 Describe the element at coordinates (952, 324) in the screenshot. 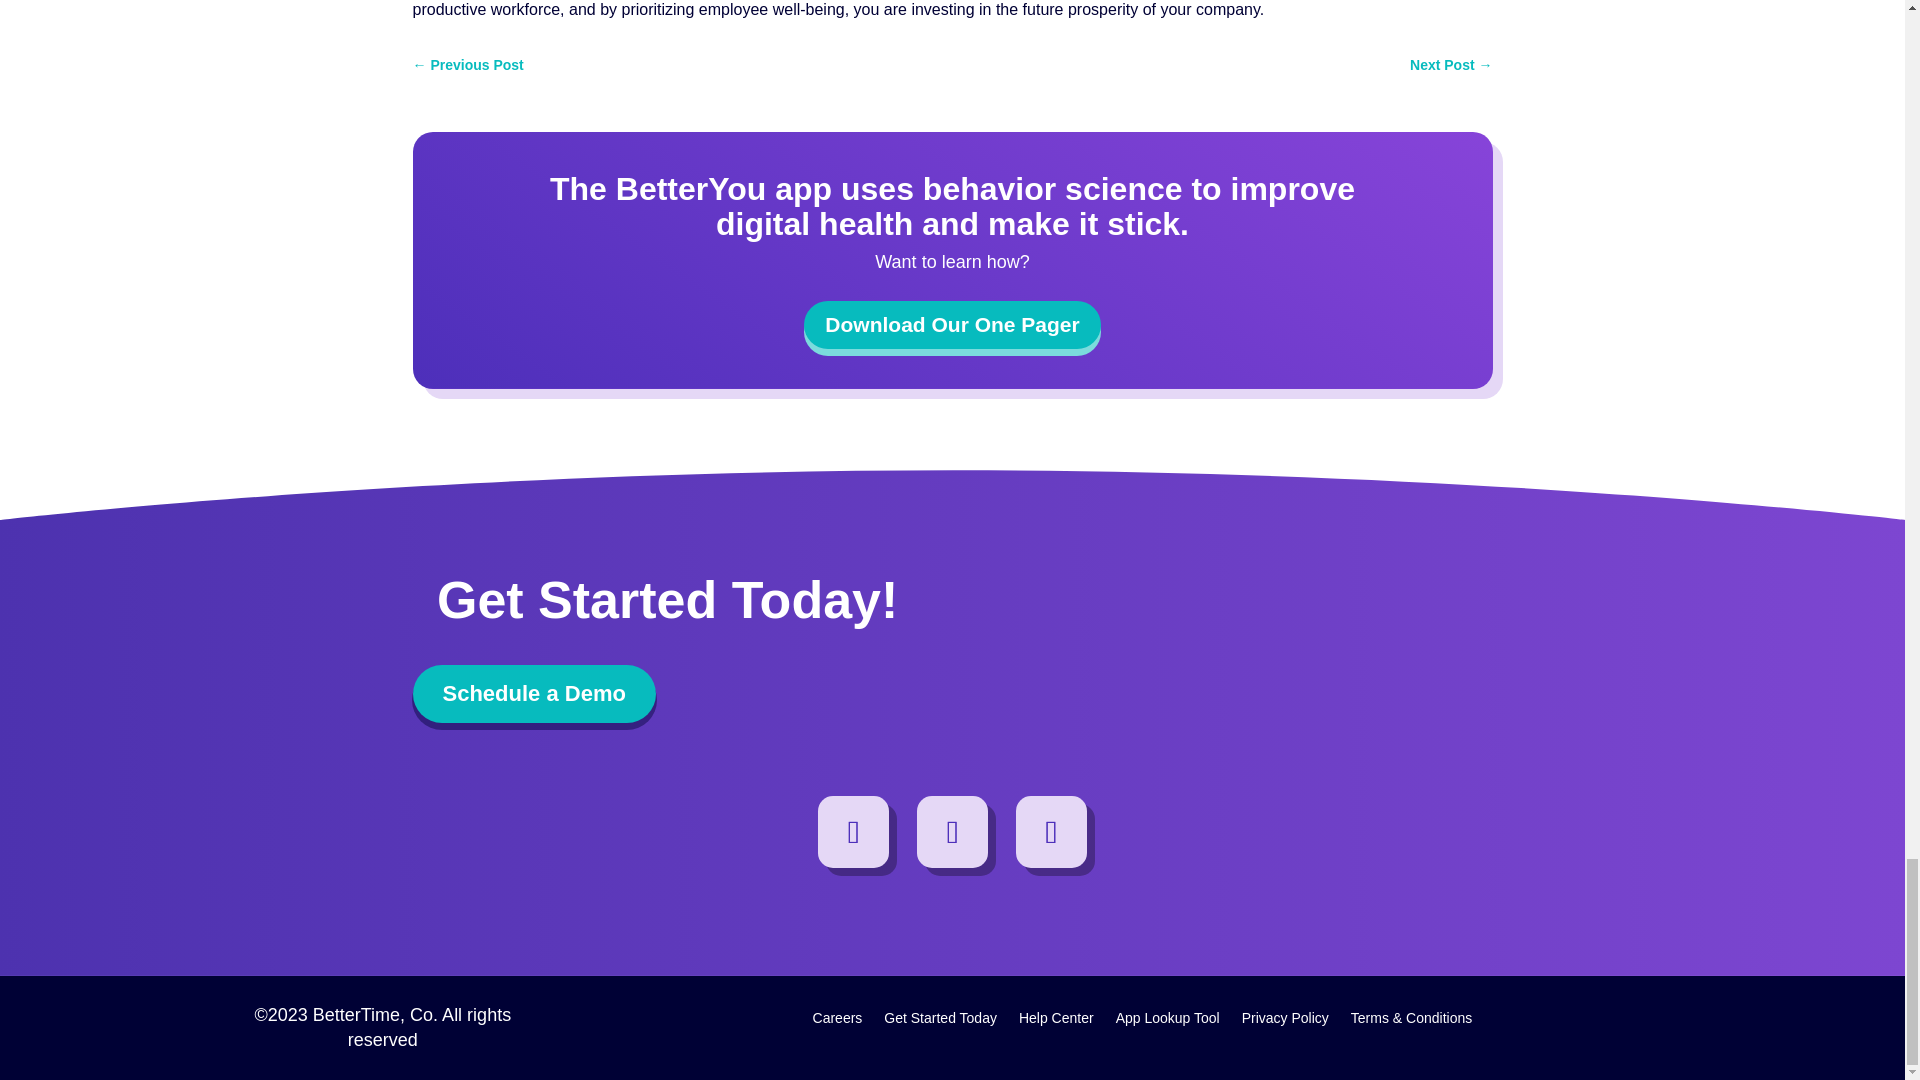

I see `Download Our One Pager` at that location.